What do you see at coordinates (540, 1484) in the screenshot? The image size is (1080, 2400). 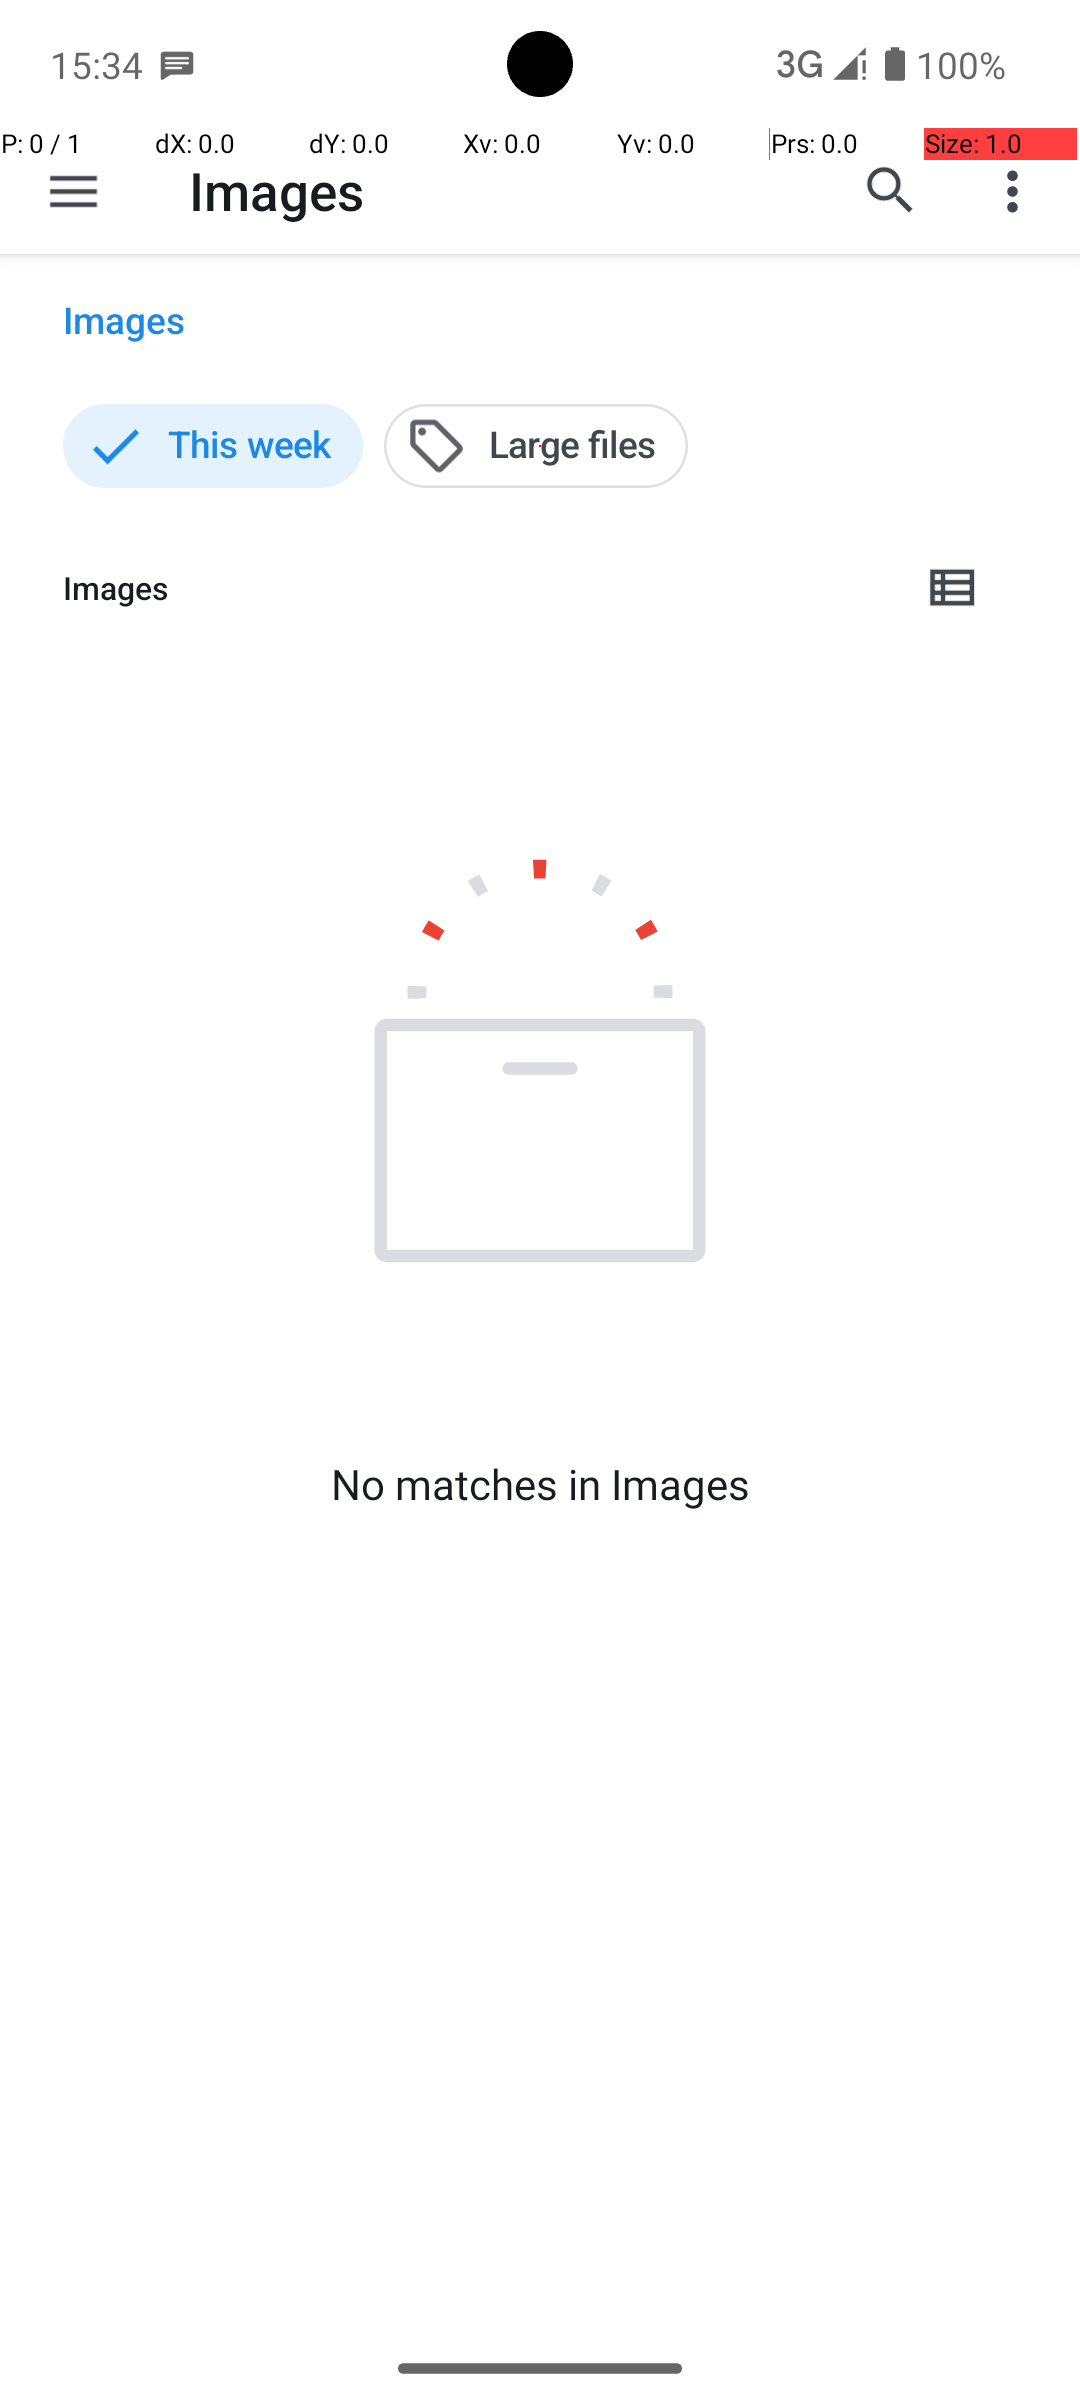 I see `No matches in Images` at bounding box center [540, 1484].